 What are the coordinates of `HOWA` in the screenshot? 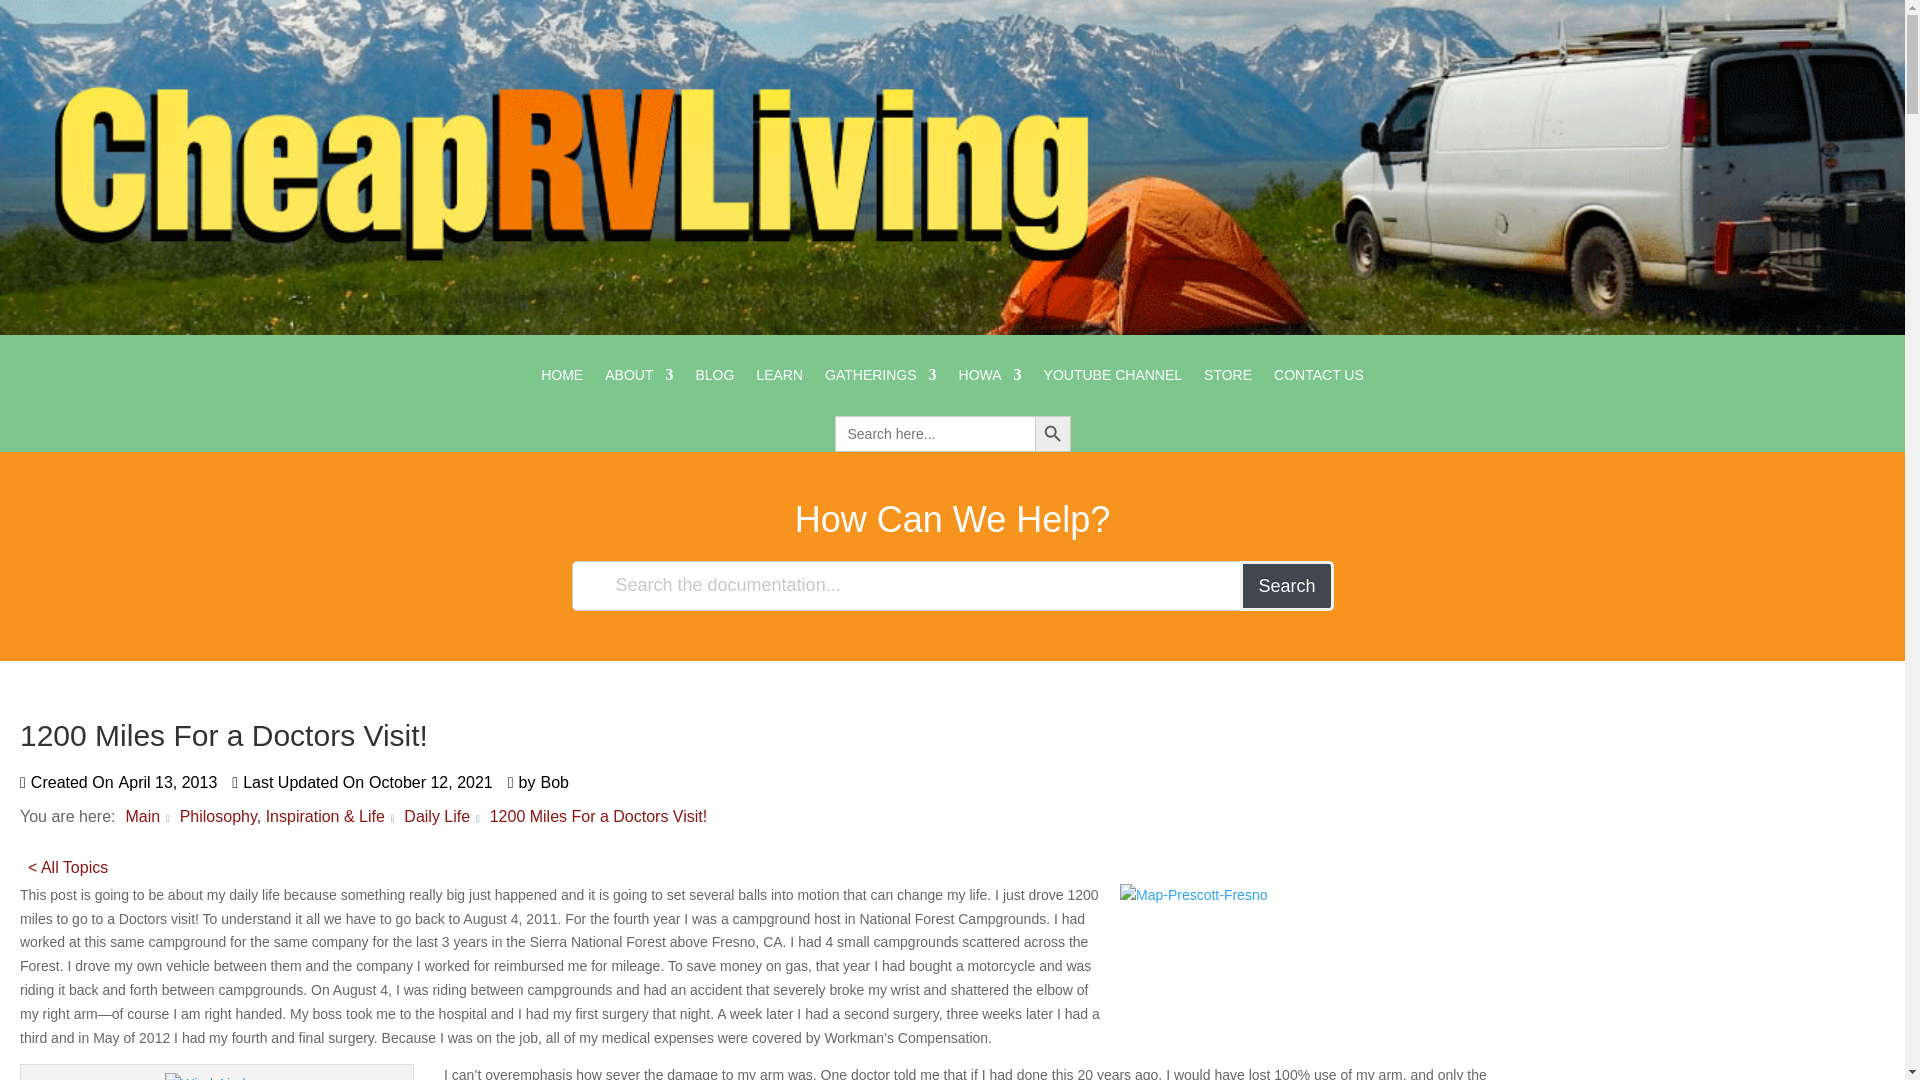 It's located at (990, 390).